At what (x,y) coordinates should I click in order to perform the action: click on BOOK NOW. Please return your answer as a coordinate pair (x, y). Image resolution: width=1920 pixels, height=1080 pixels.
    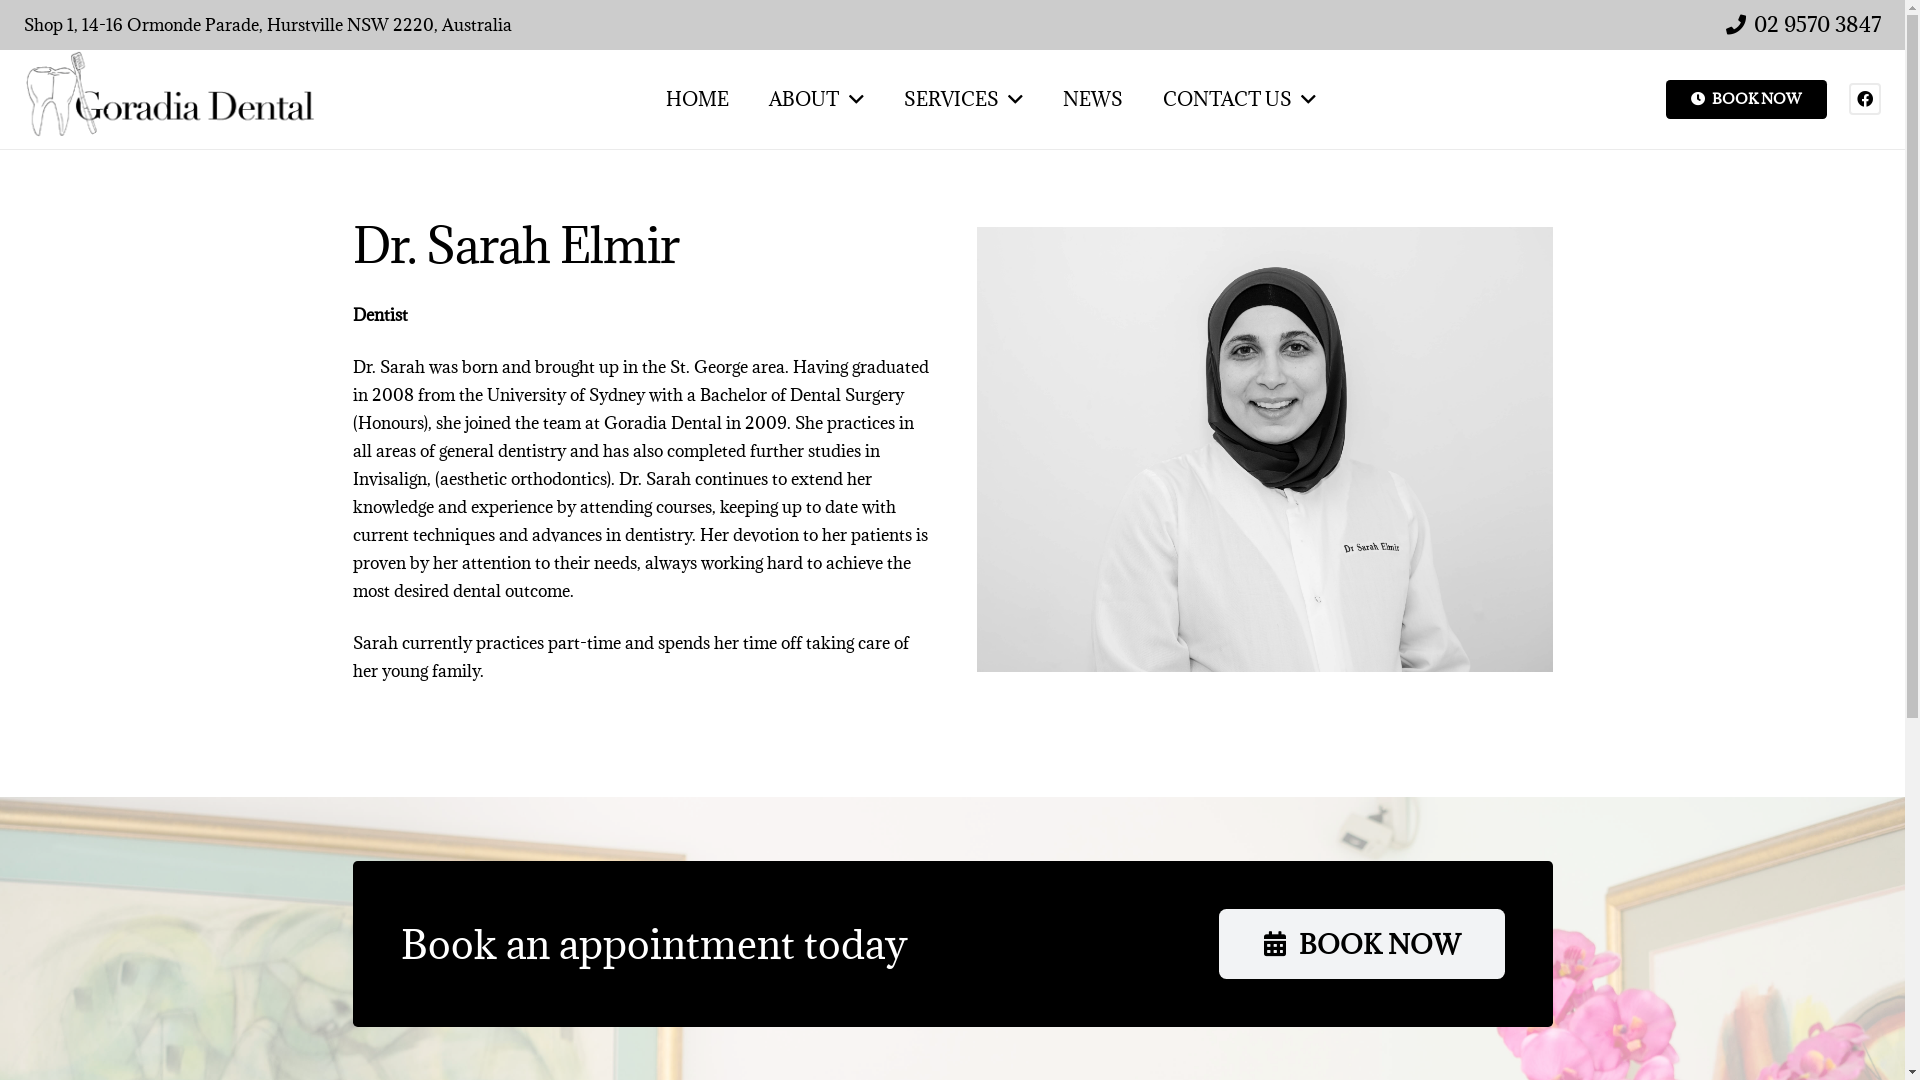
    Looking at the image, I should click on (1746, 100).